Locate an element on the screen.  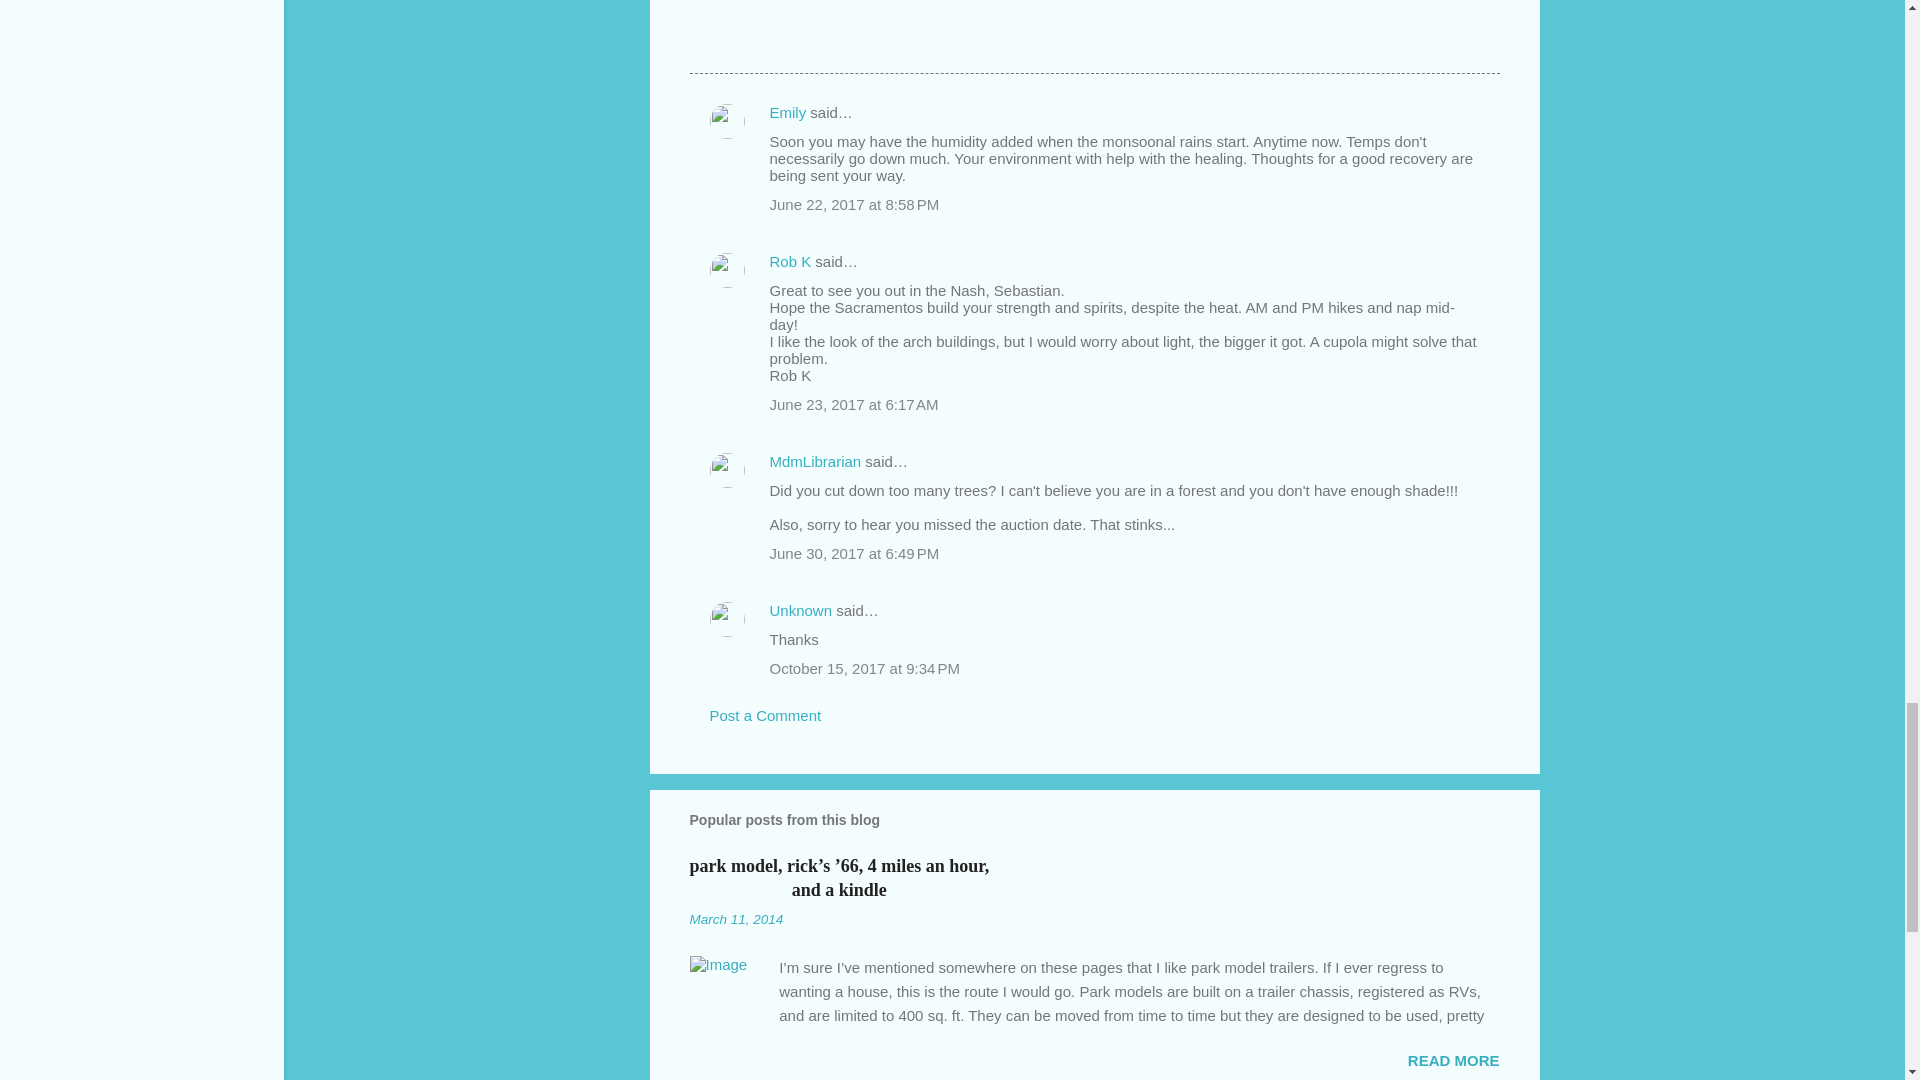
Emily is located at coordinates (788, 112).